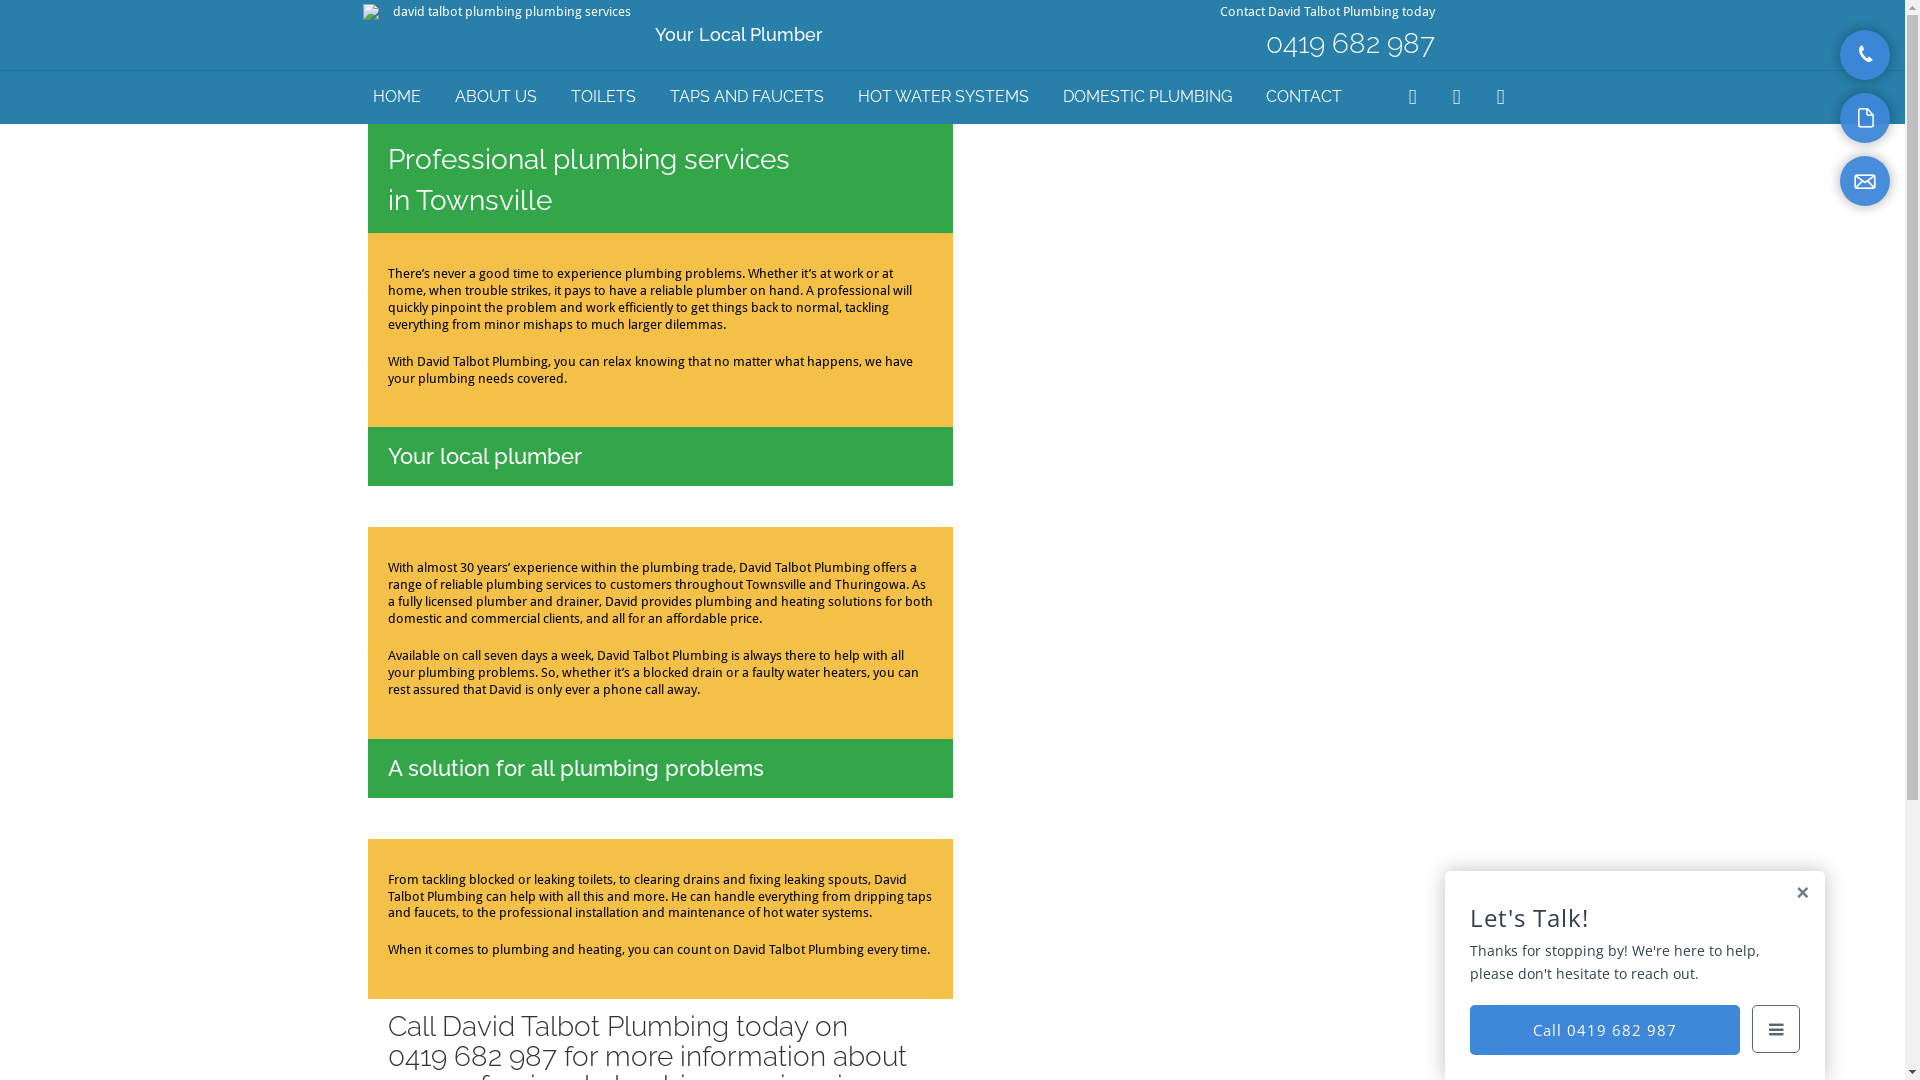 The width and height of the screenshot is (1920, 1080). What do you see at coordinates (396, 97) in the screenshot?
I see `HOME` at bounding box center [396, 97].